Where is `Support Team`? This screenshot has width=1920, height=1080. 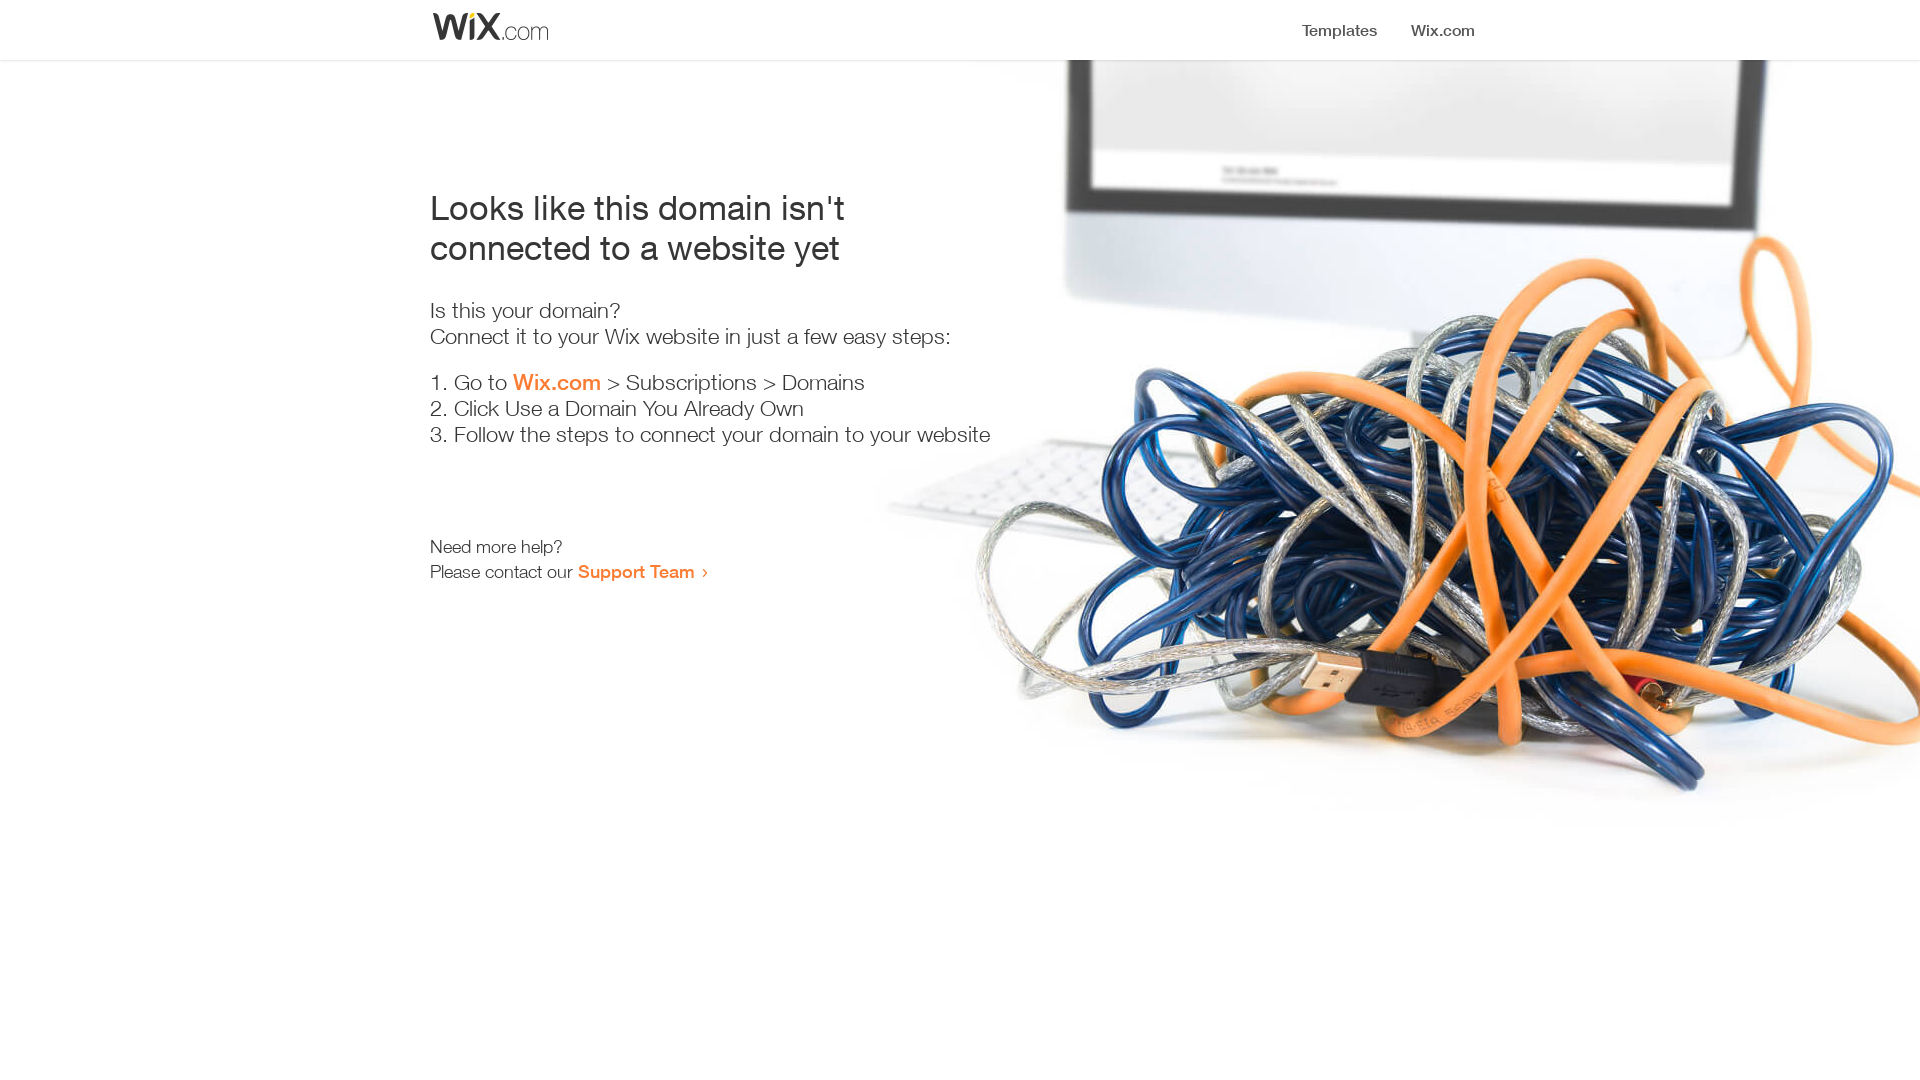 Support Team is located at coordinates (636, 571).